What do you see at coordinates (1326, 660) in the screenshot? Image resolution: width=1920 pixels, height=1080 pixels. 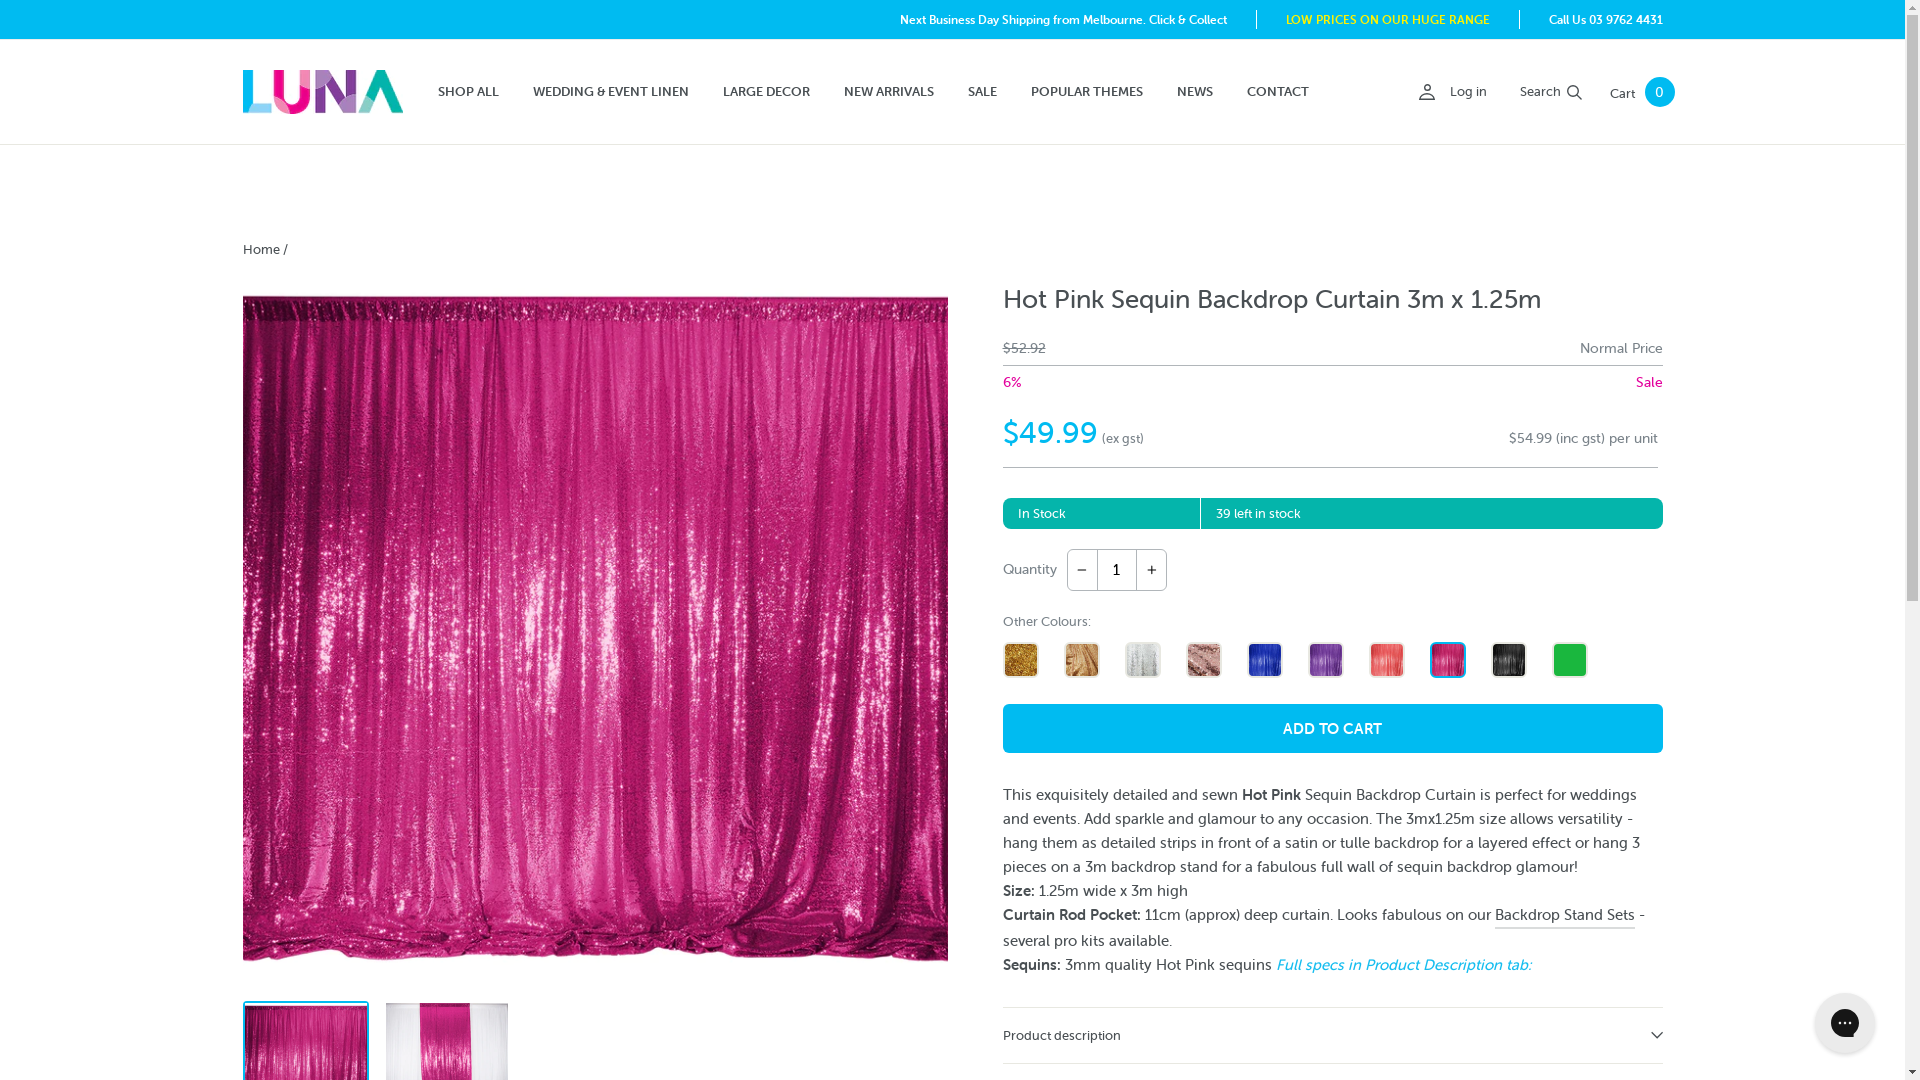 I see `Sequin Purple` at bounding box center [1326, 660].